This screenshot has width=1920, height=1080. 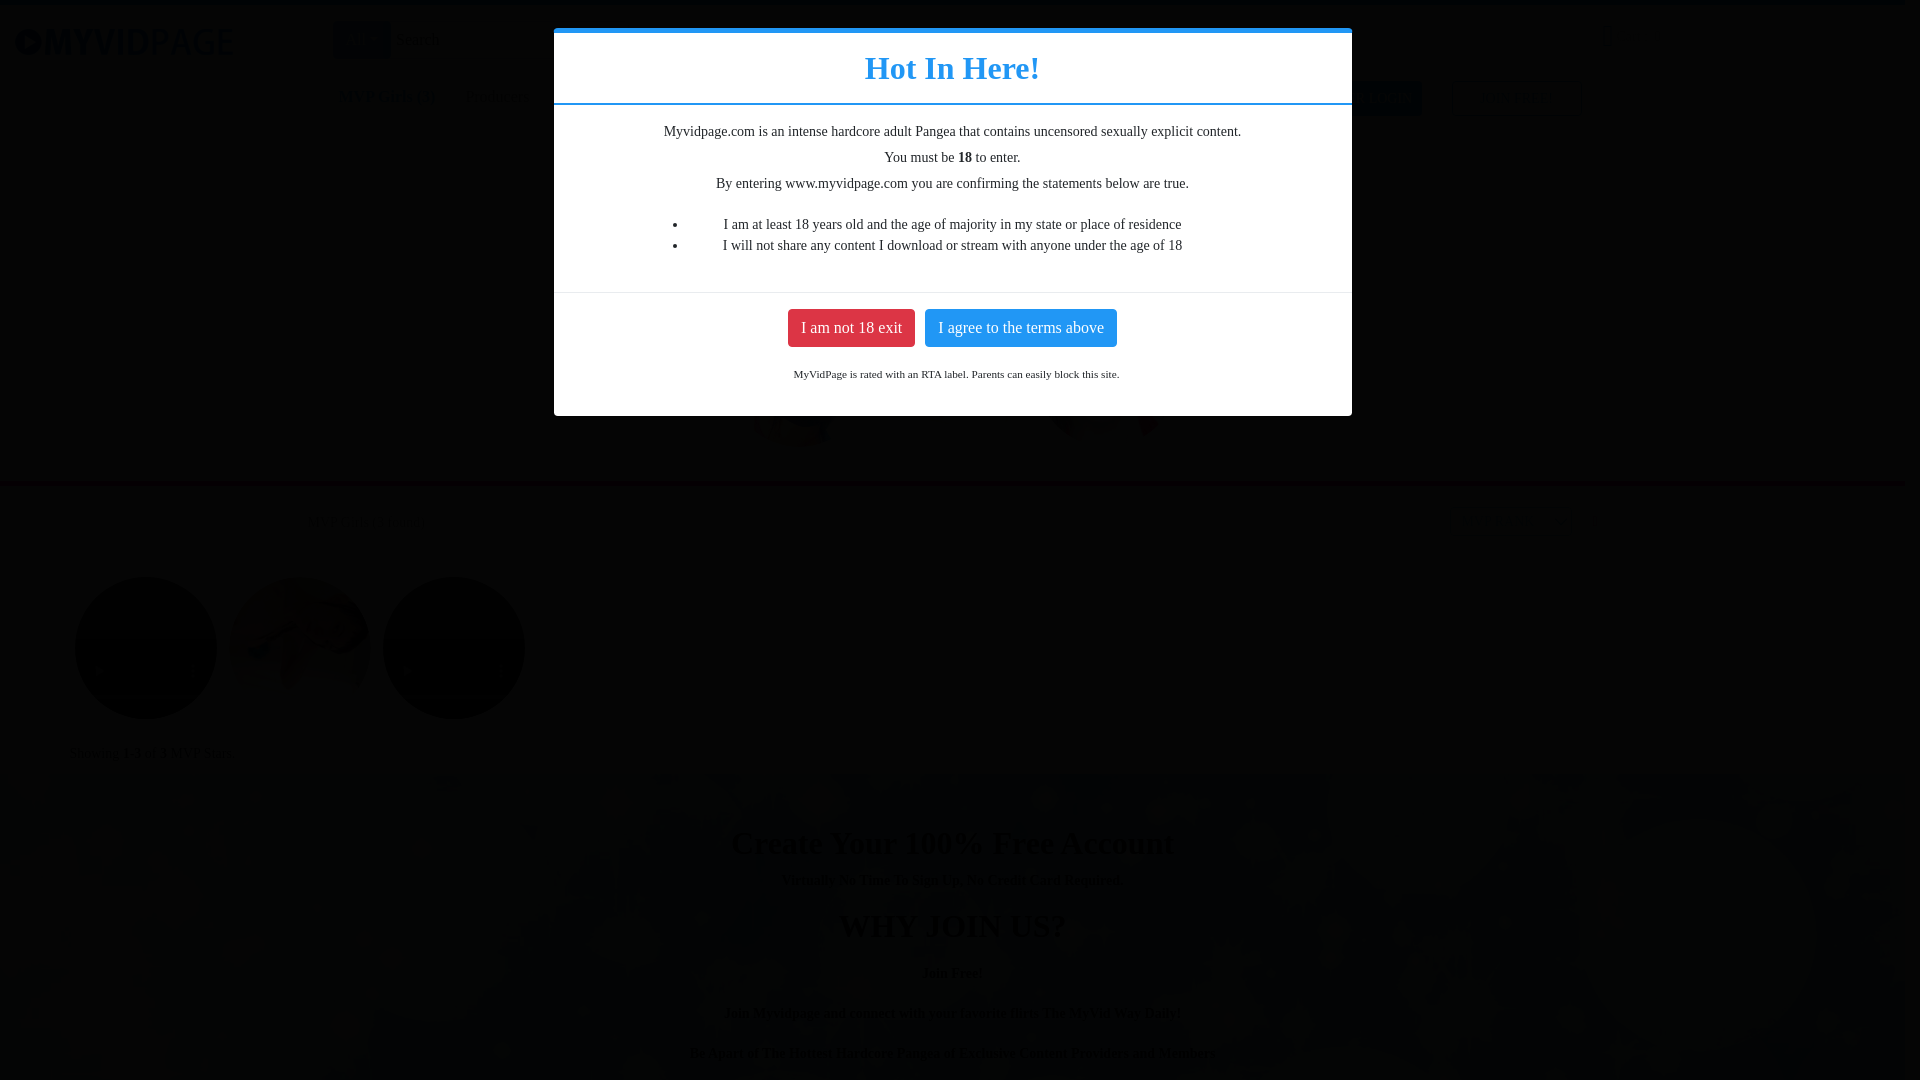 What do you see at coordinates (992, 42) in the screenshot?
I see `Vids` at bounding box center [992, 42].